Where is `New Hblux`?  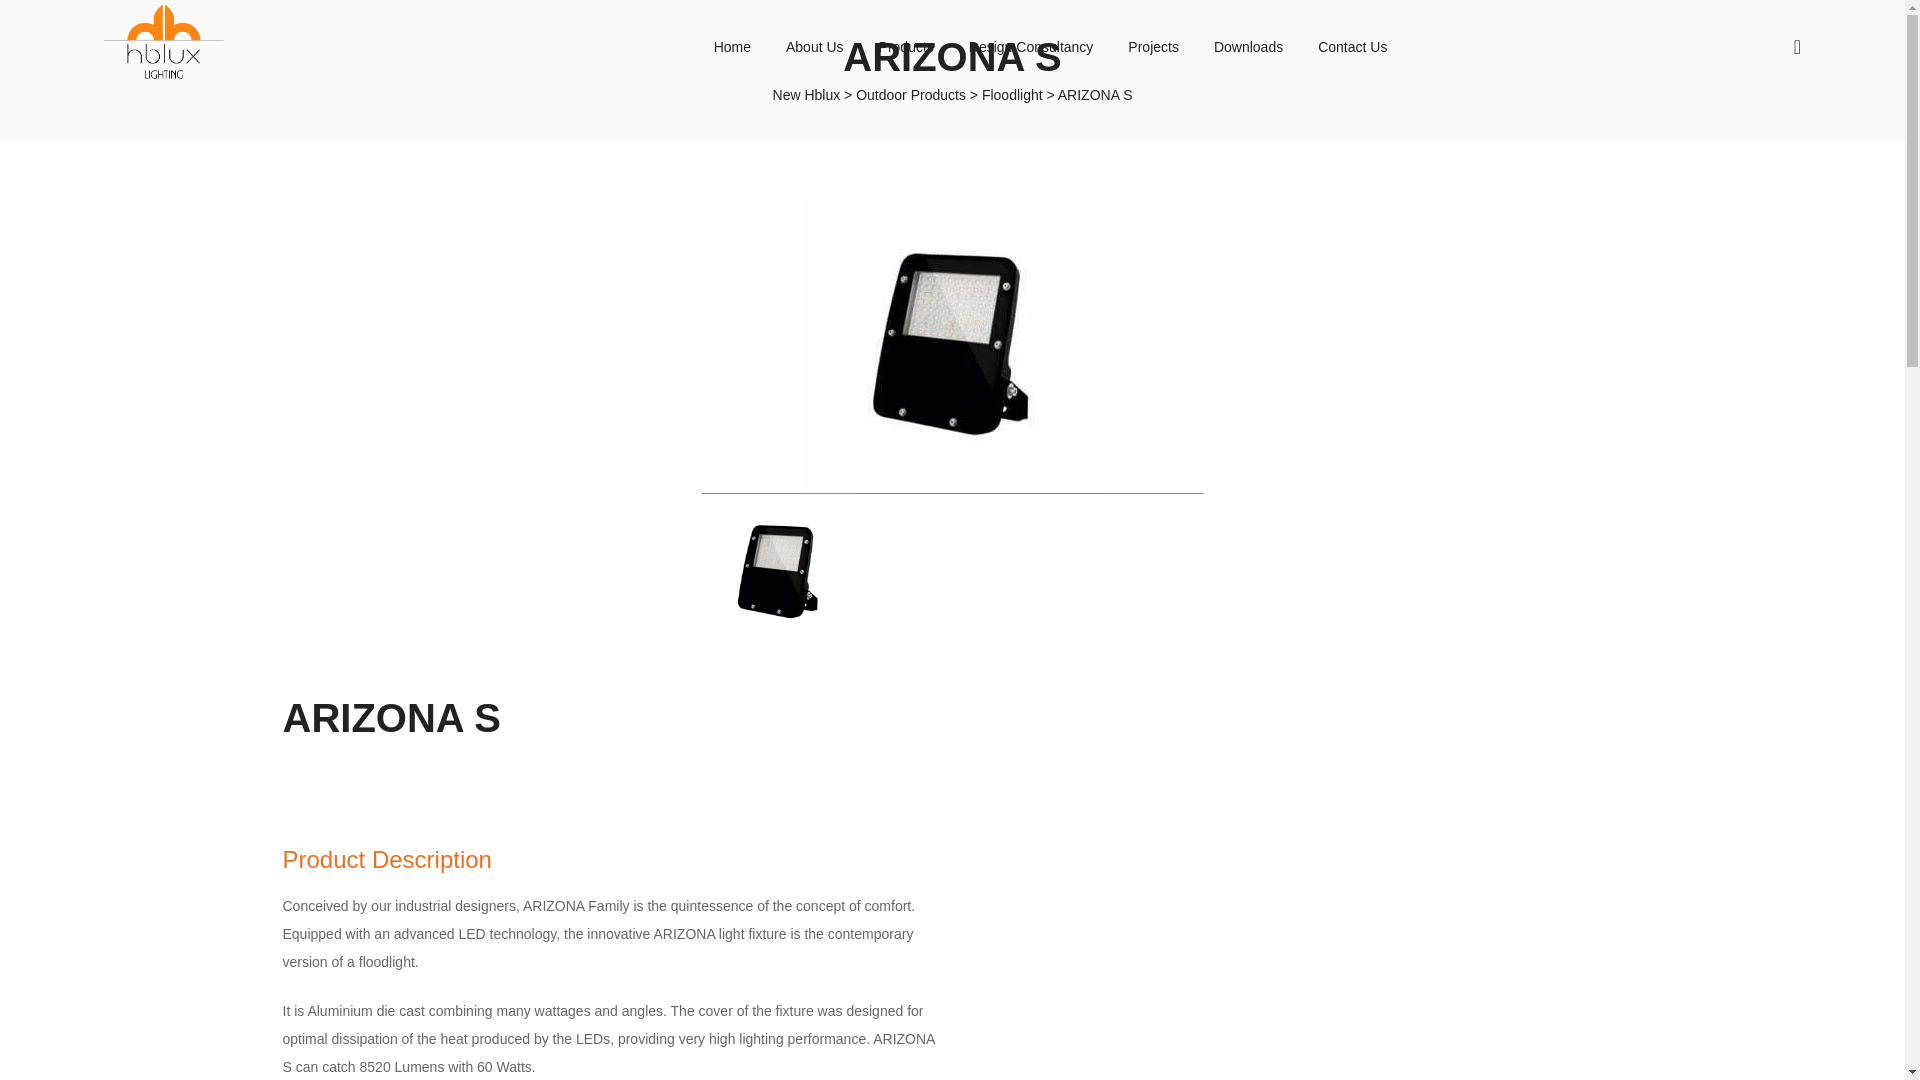
New Hblux is located at coordinates (806, 94).